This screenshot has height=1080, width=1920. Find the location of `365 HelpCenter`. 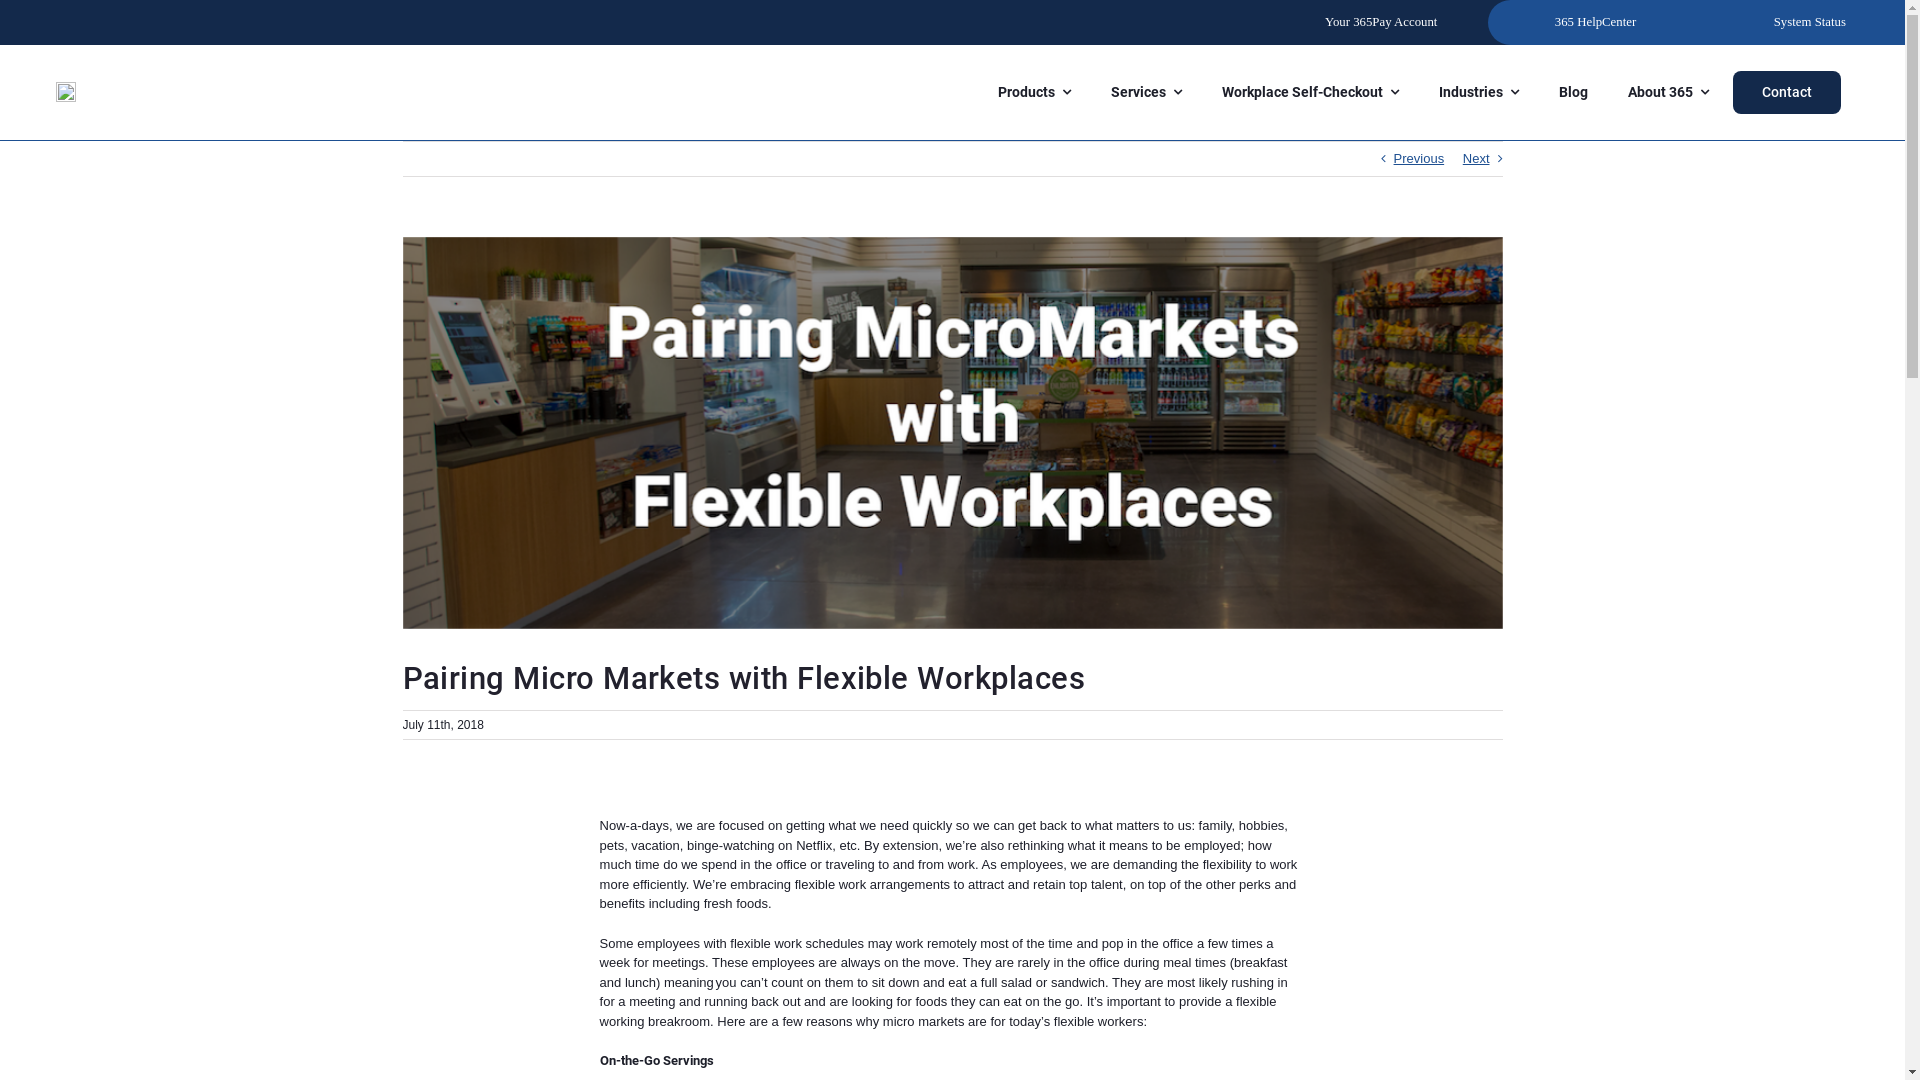

365 HelpCenter is located at coordinates (1596, 22).